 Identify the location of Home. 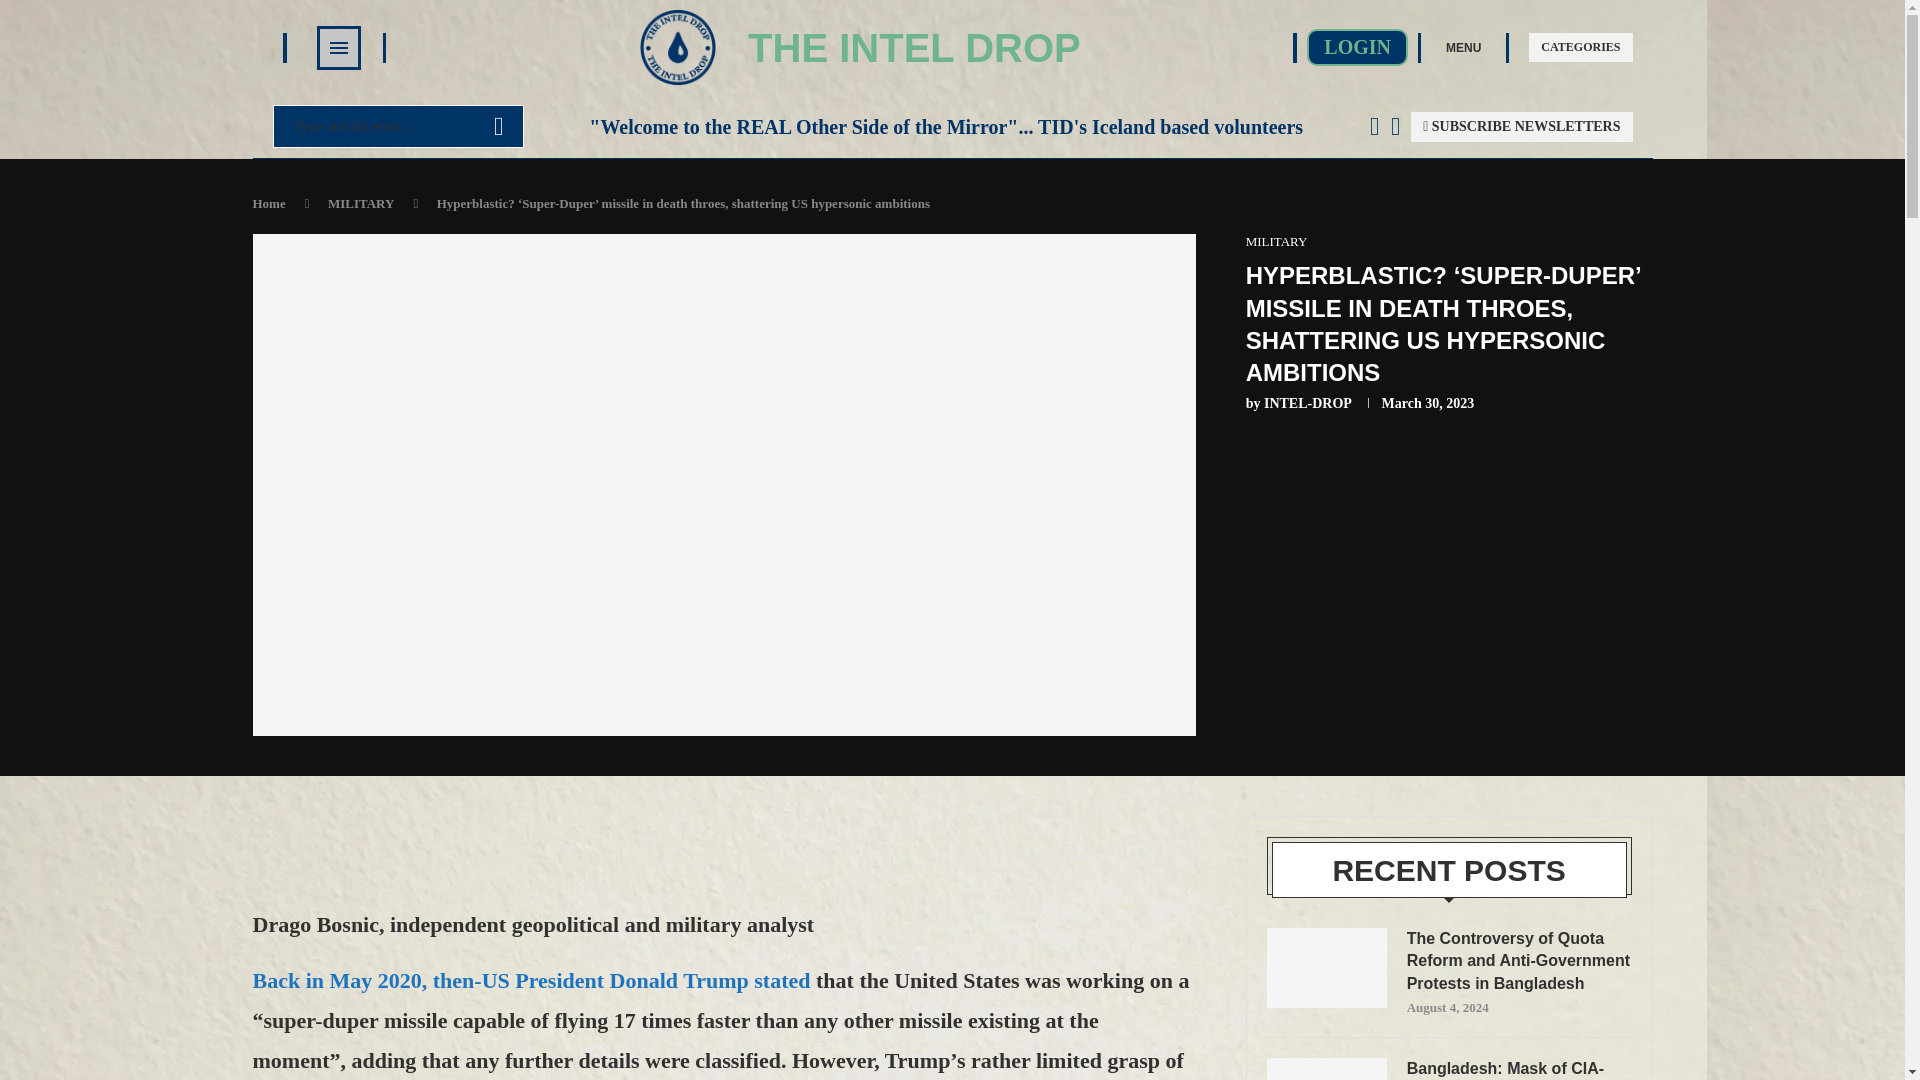
(268, 202).